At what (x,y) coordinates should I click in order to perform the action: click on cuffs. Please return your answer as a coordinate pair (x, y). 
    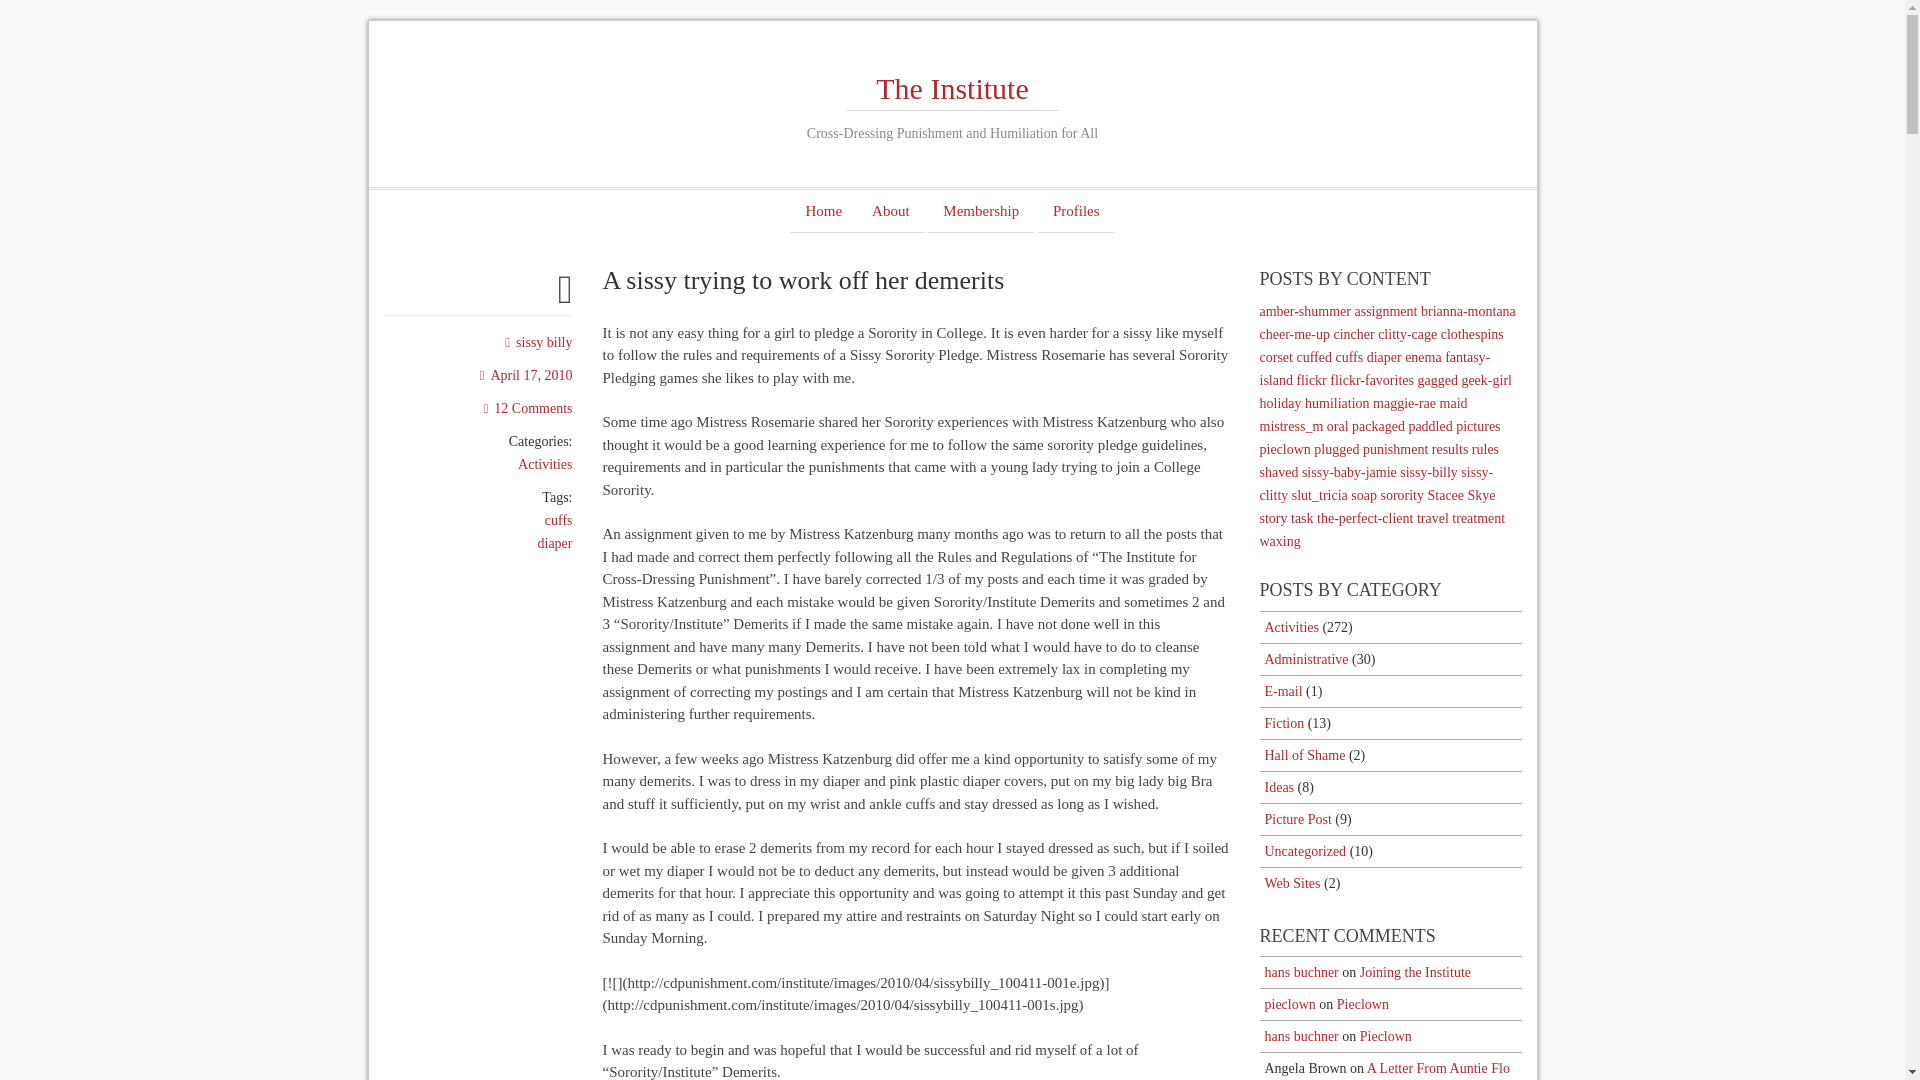
    Looking at the image, I should click on (558, 520).